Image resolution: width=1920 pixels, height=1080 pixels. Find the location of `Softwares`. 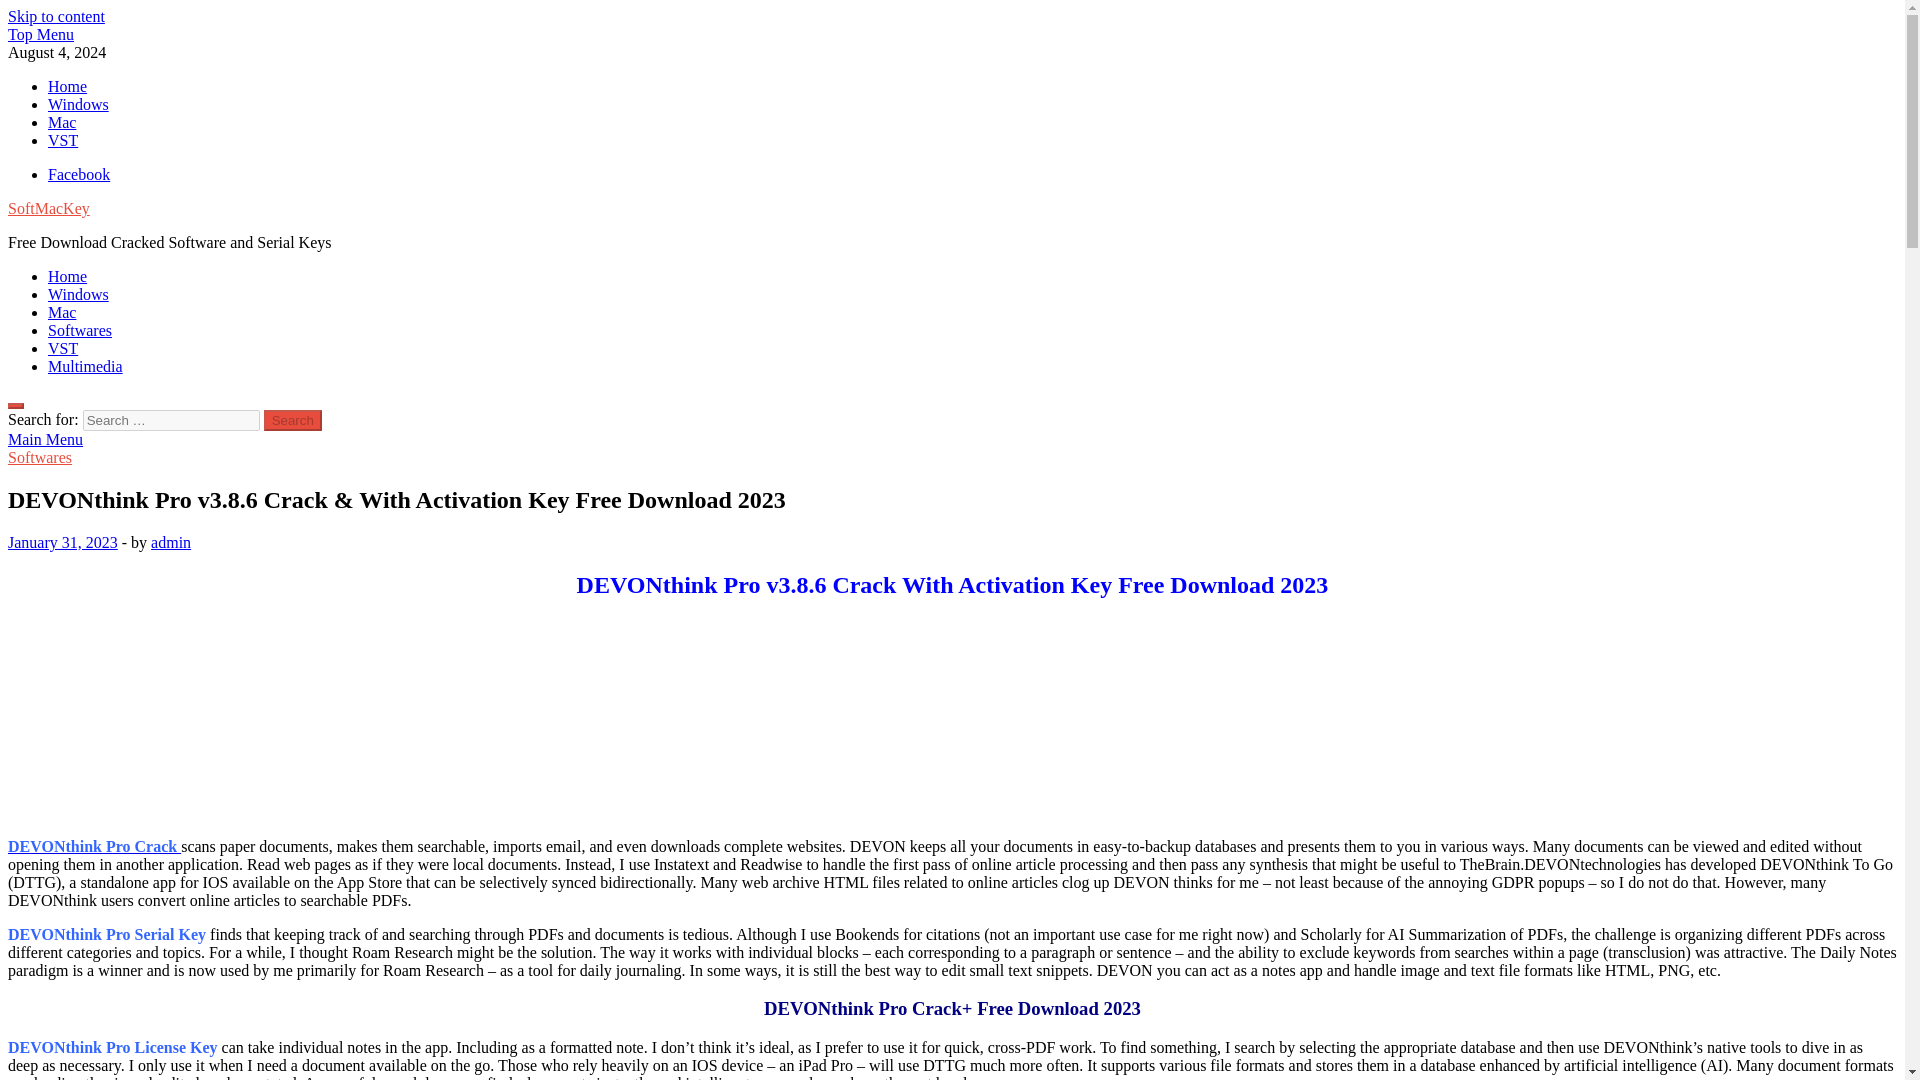

Softwares is located at coordinates (80, 330).